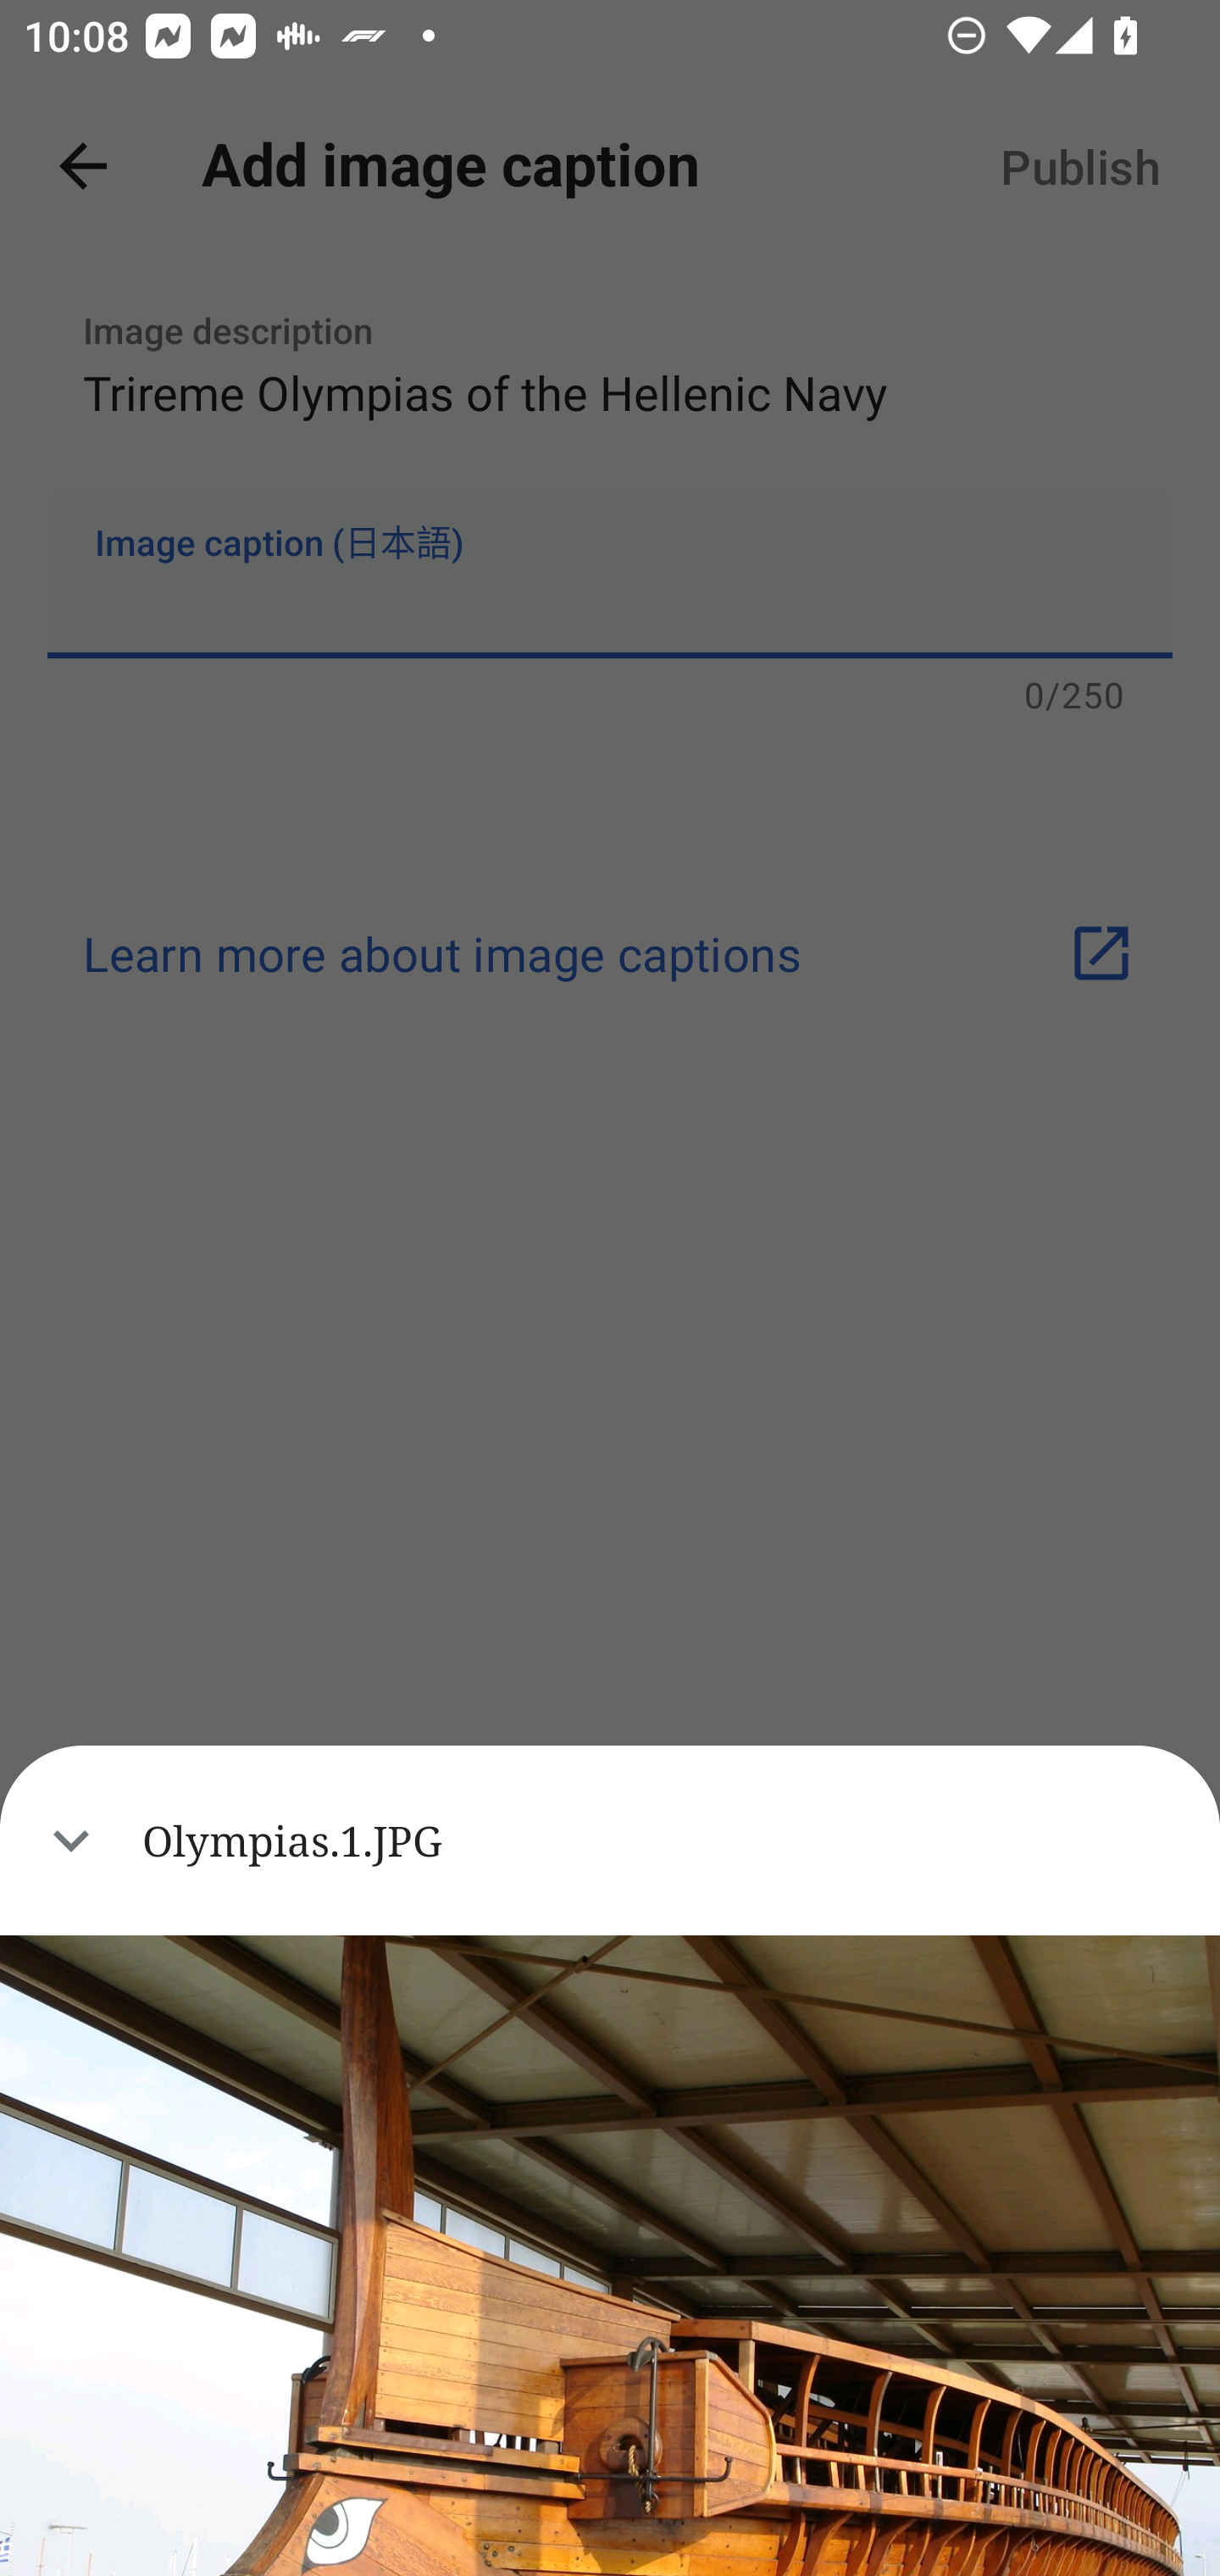 The image size is (1220, 2576). Describe the element at coordinates (610, 1840) in the screenshot. I see `Olympias.1.JPG` at that location.